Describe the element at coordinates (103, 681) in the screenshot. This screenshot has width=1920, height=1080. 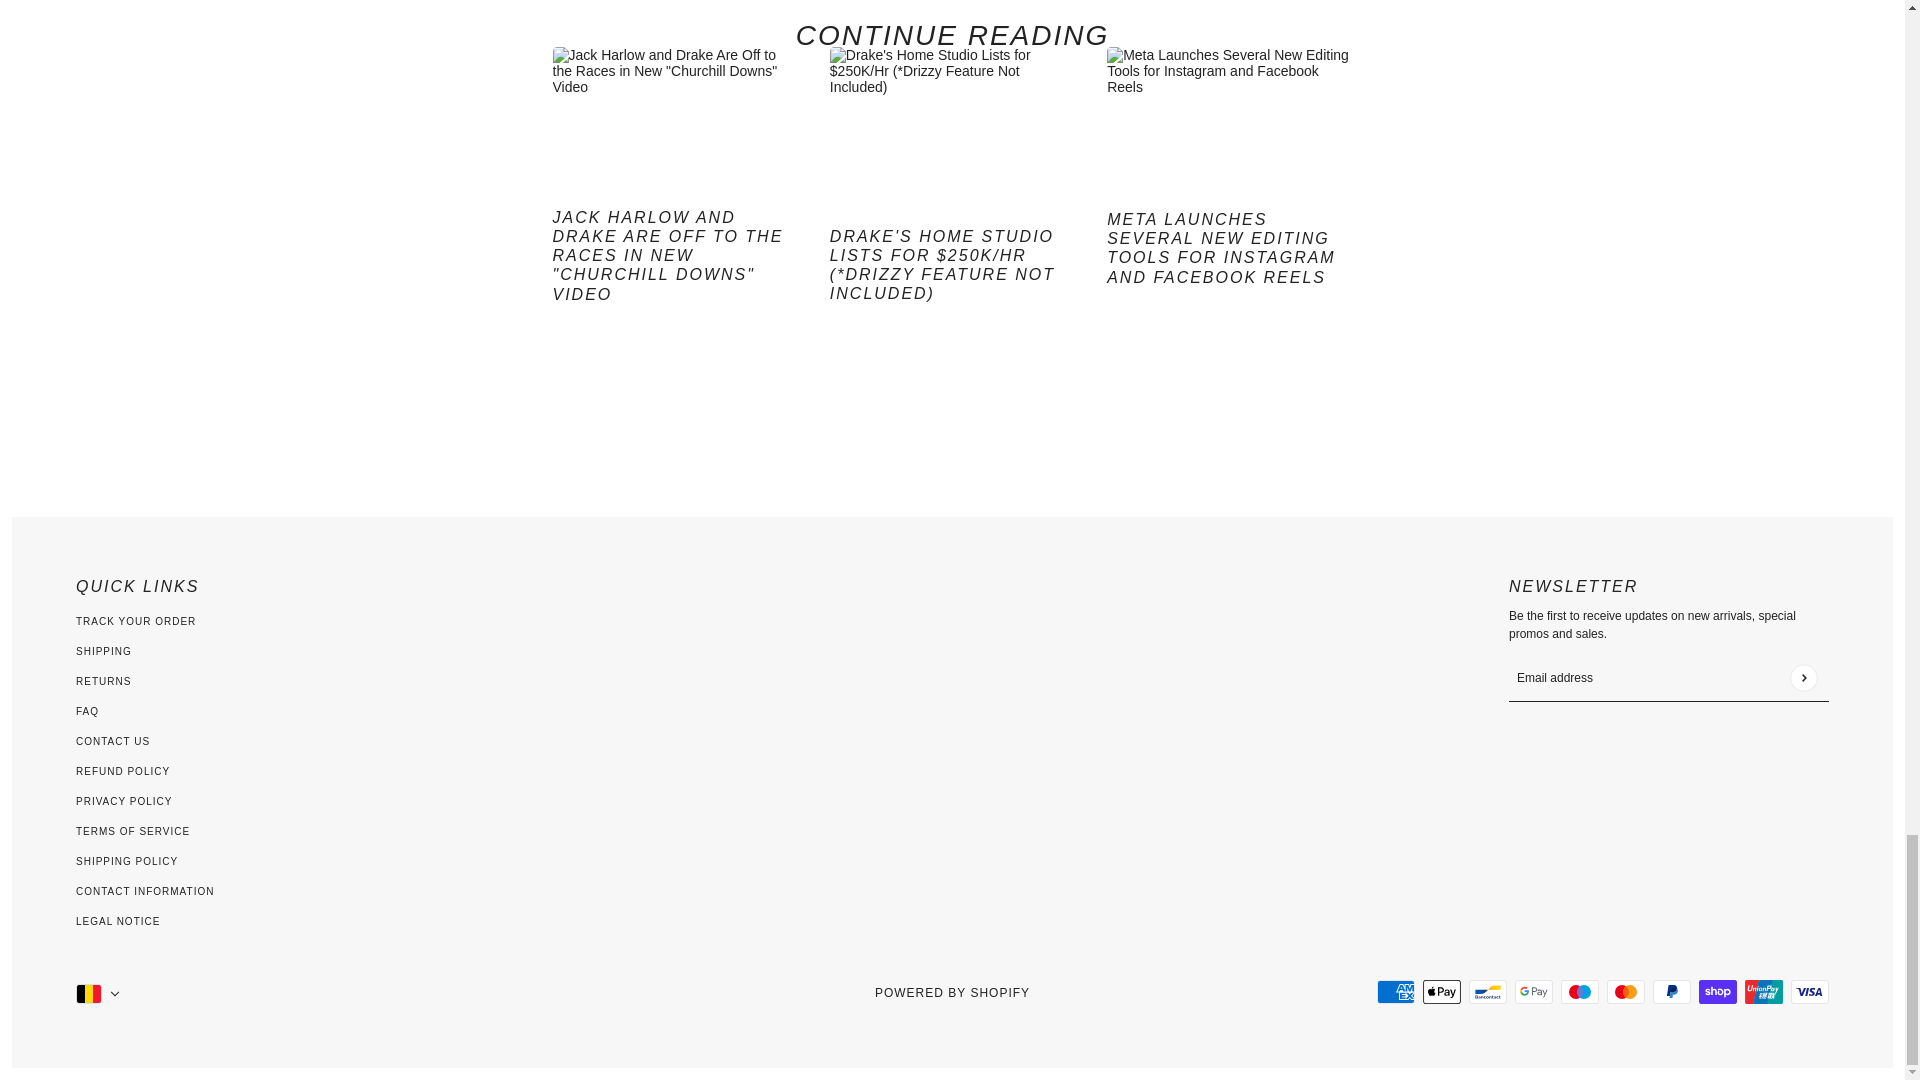
I see `Returns` at that location.